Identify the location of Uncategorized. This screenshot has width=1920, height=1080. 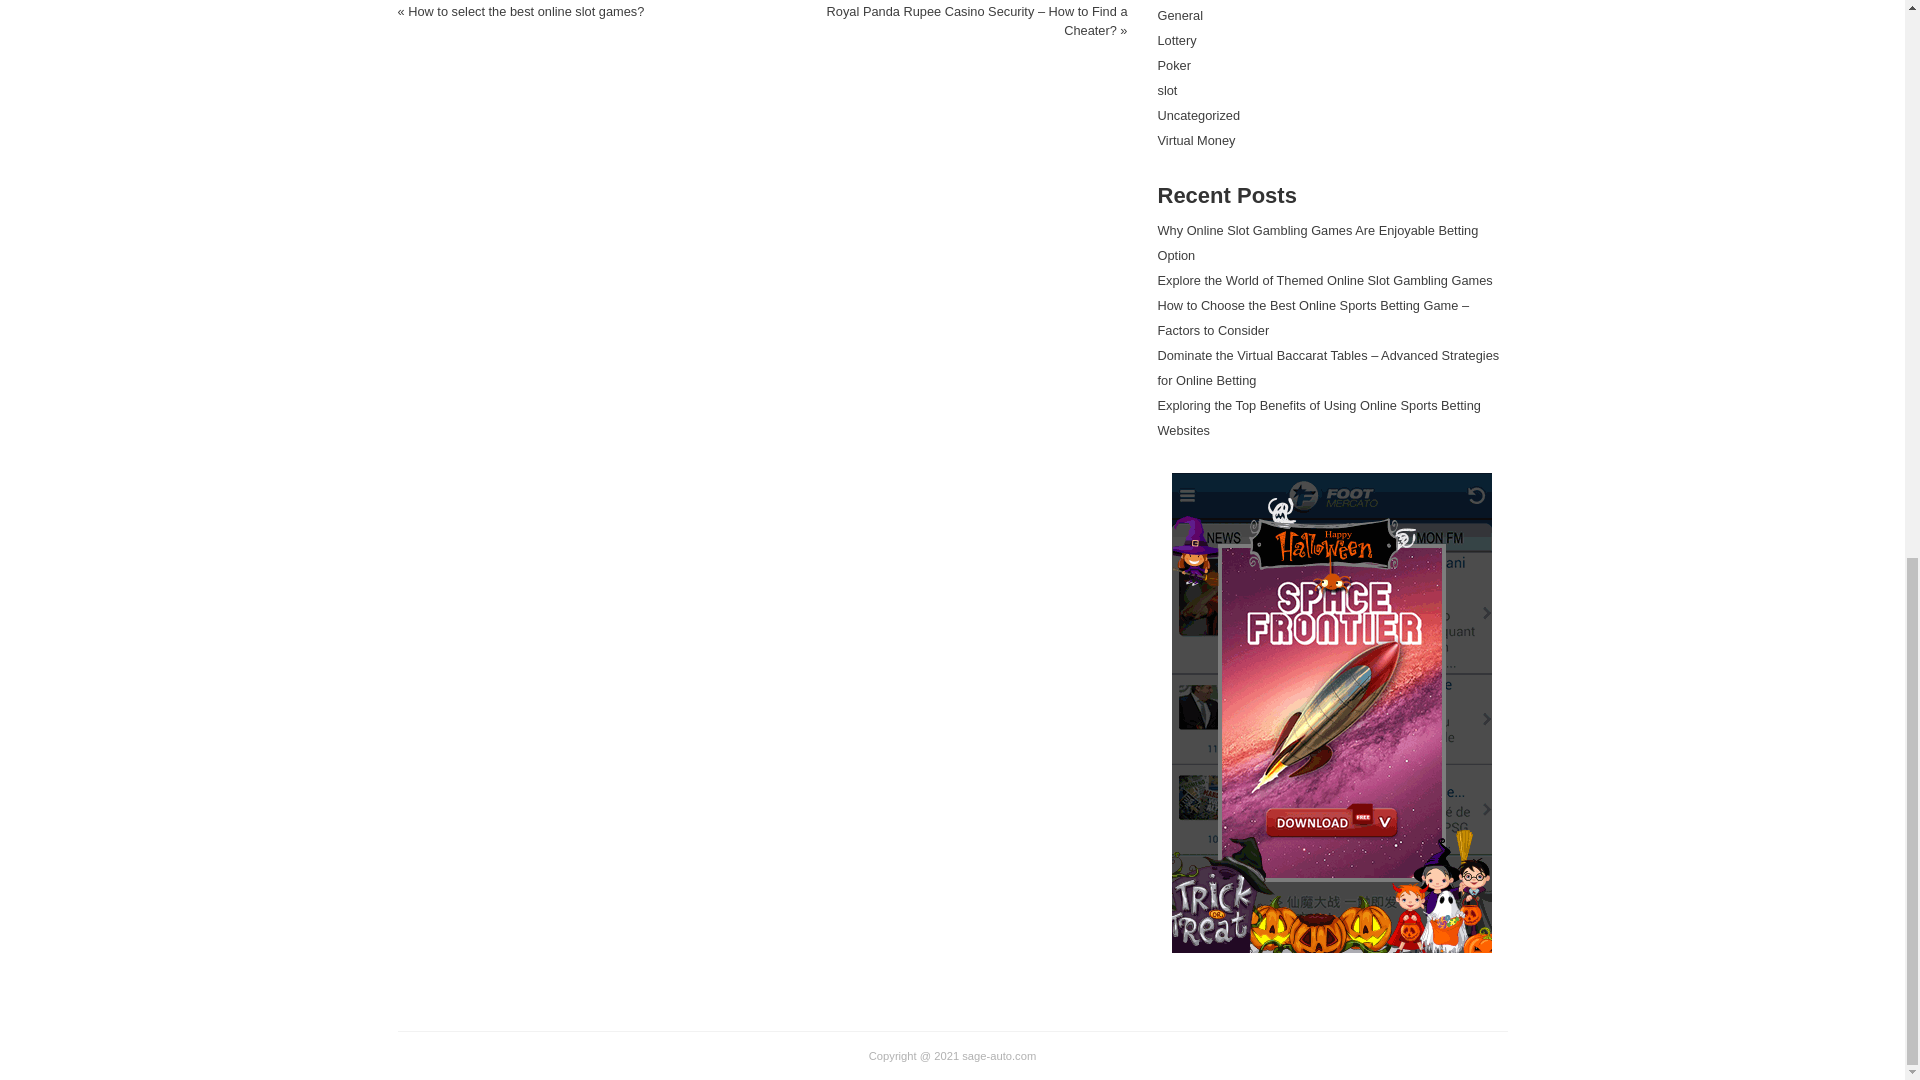
(1198, 116).